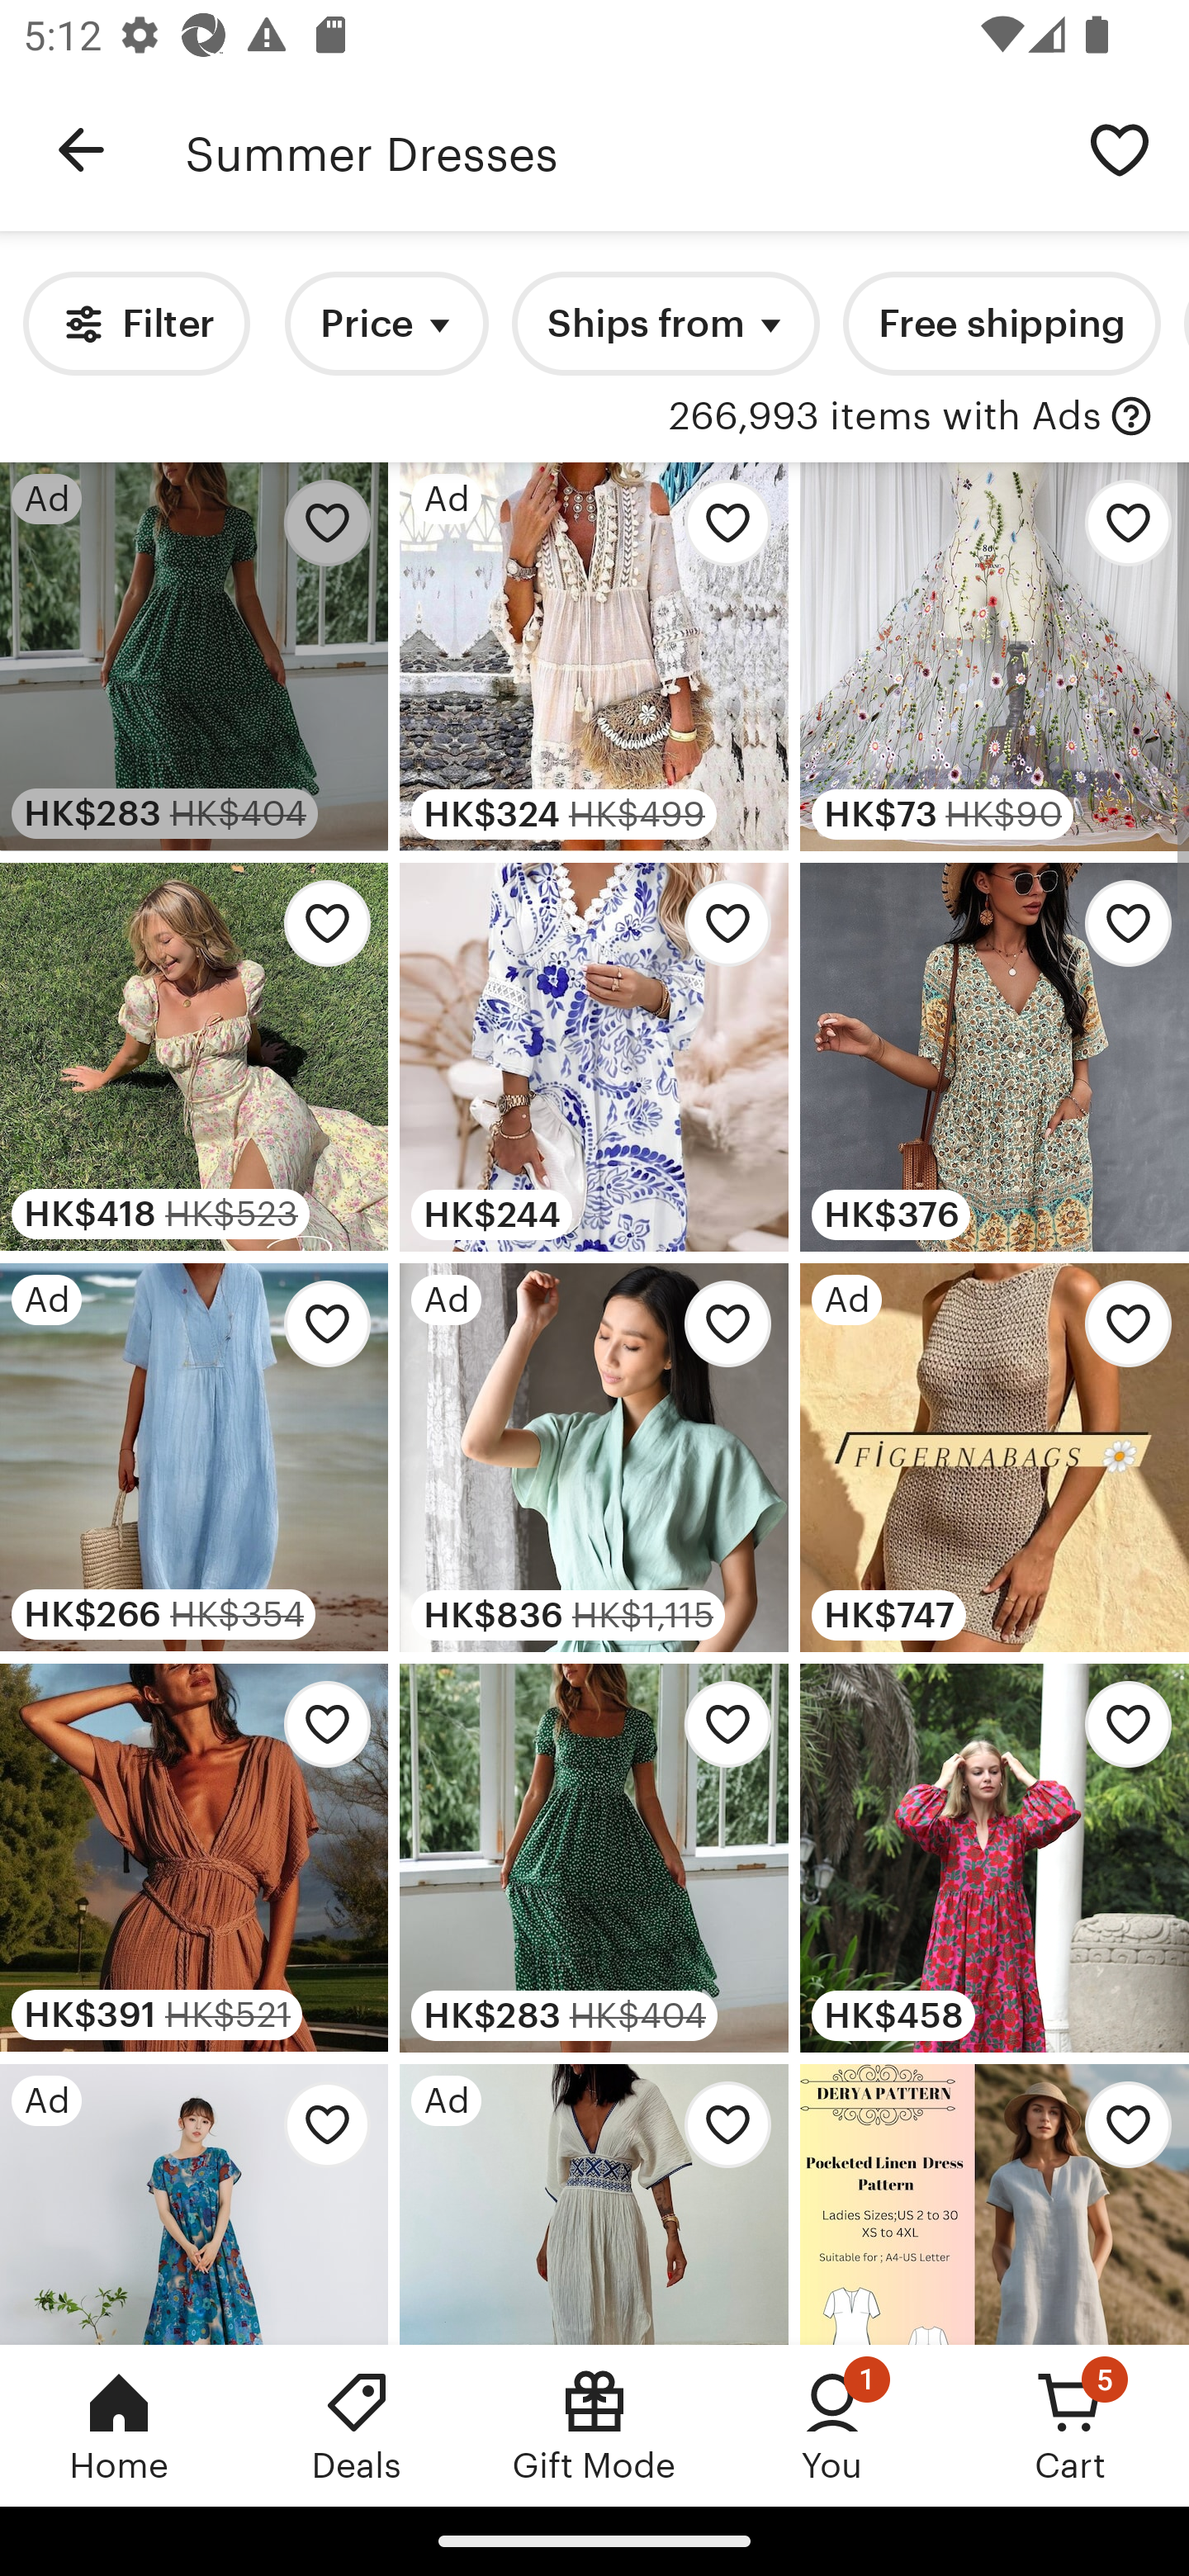  I want to click on You, 1 new notification You, so click(832, 2425).